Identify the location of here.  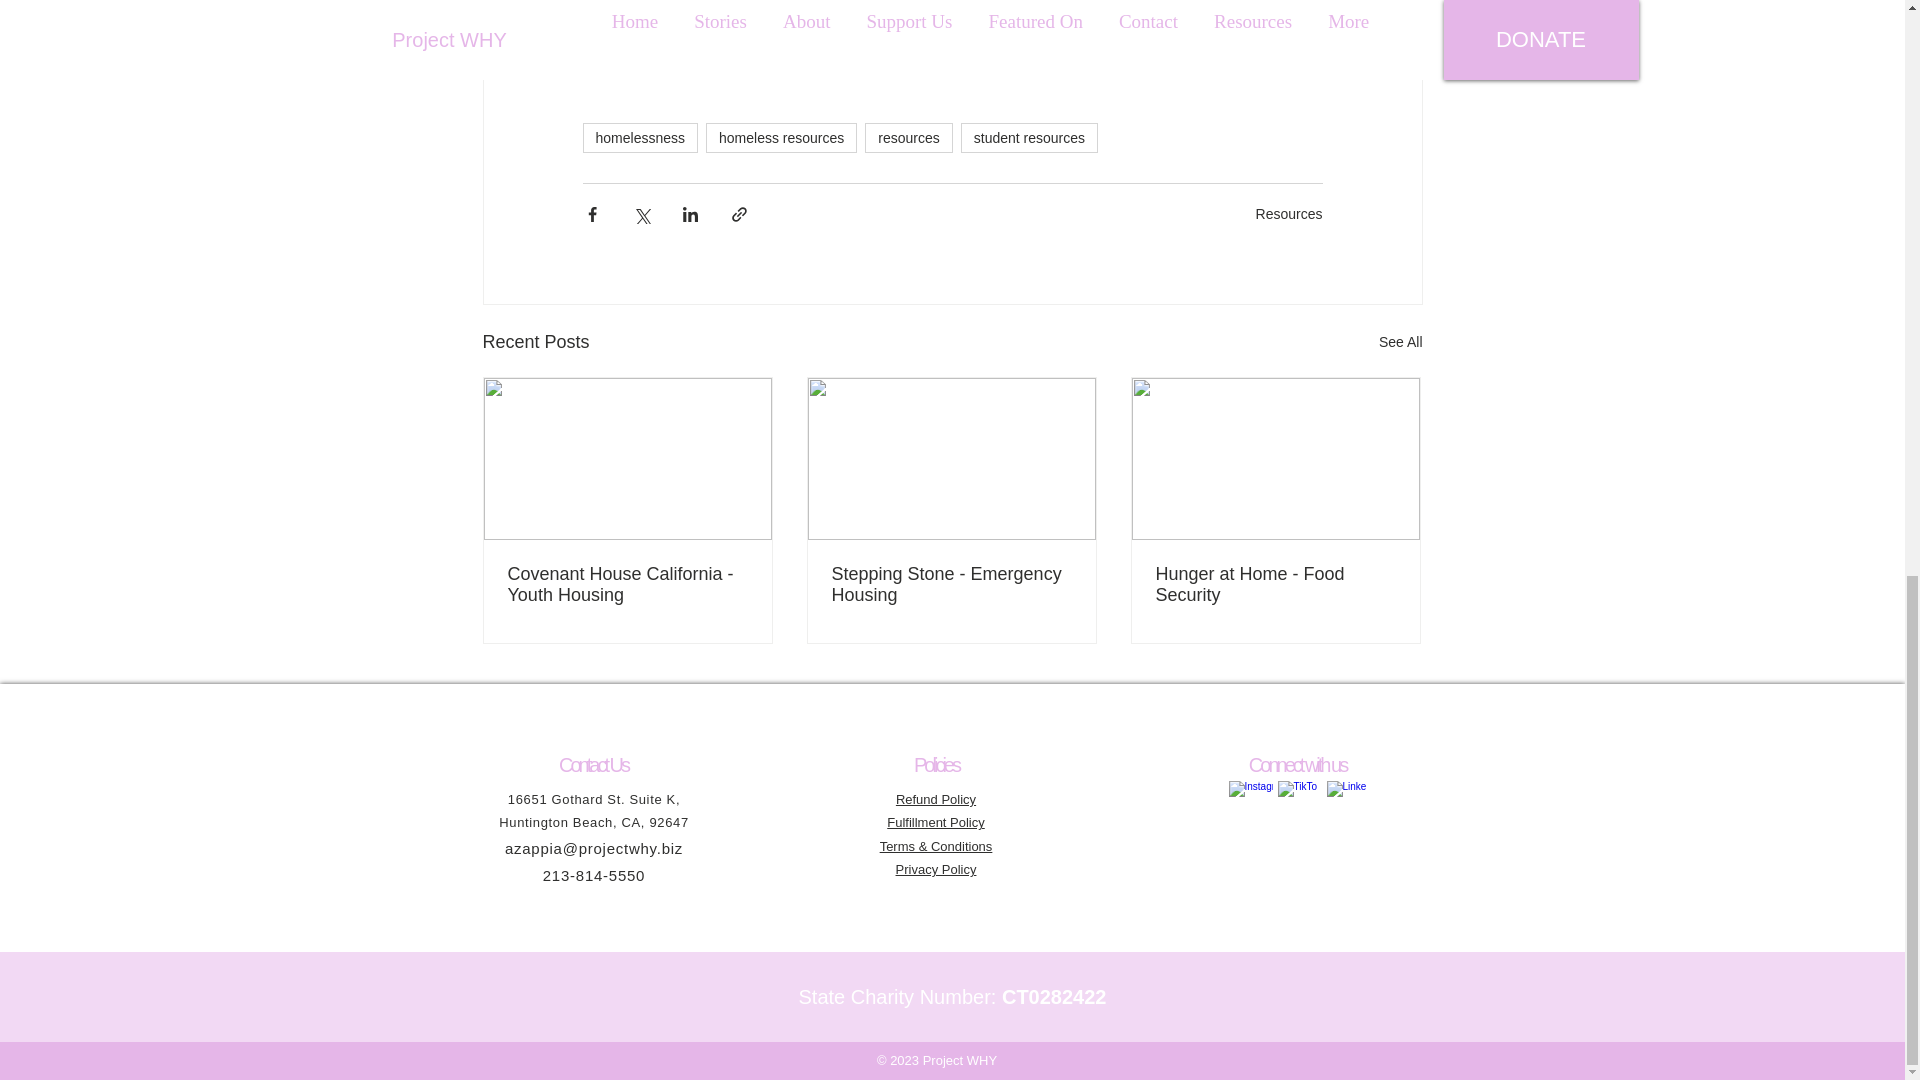
(1114, 62).